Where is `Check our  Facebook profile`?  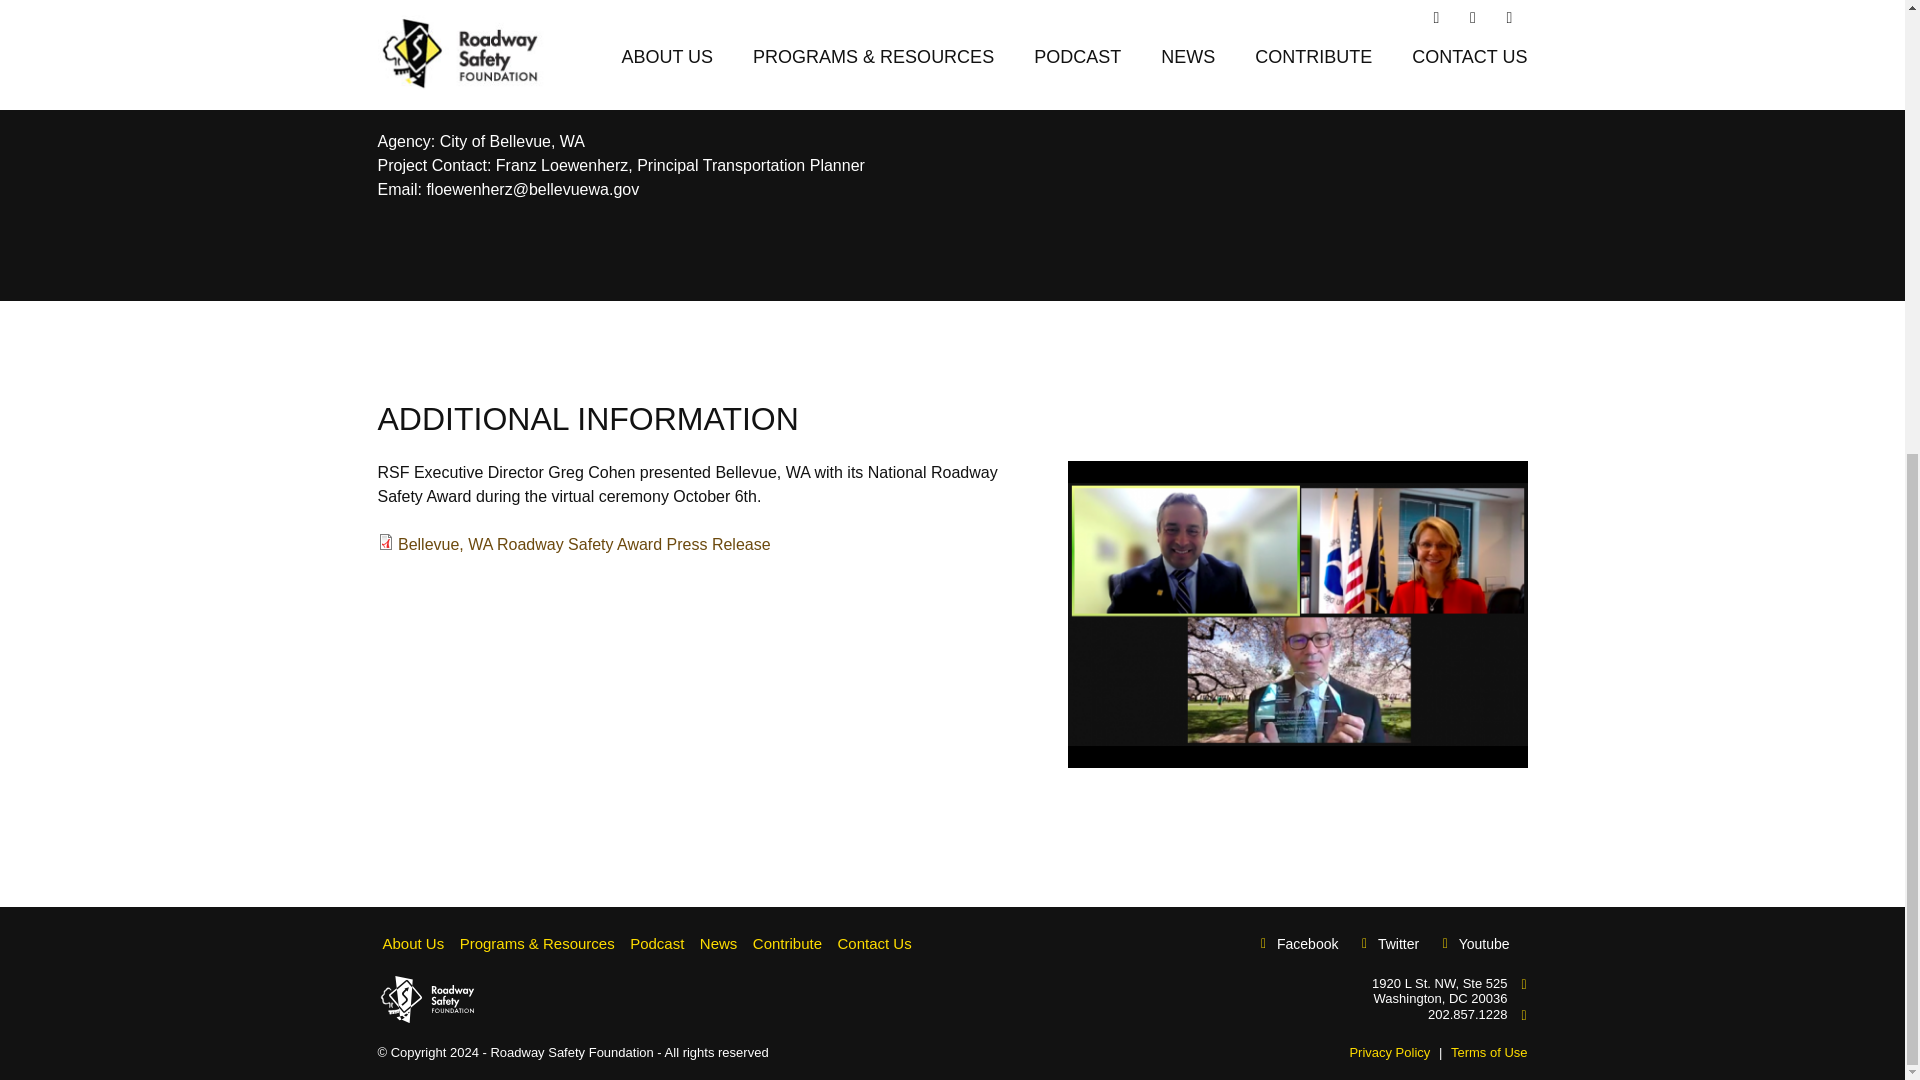 Check our  Facebook profile is located at coordinates (1307, 944).